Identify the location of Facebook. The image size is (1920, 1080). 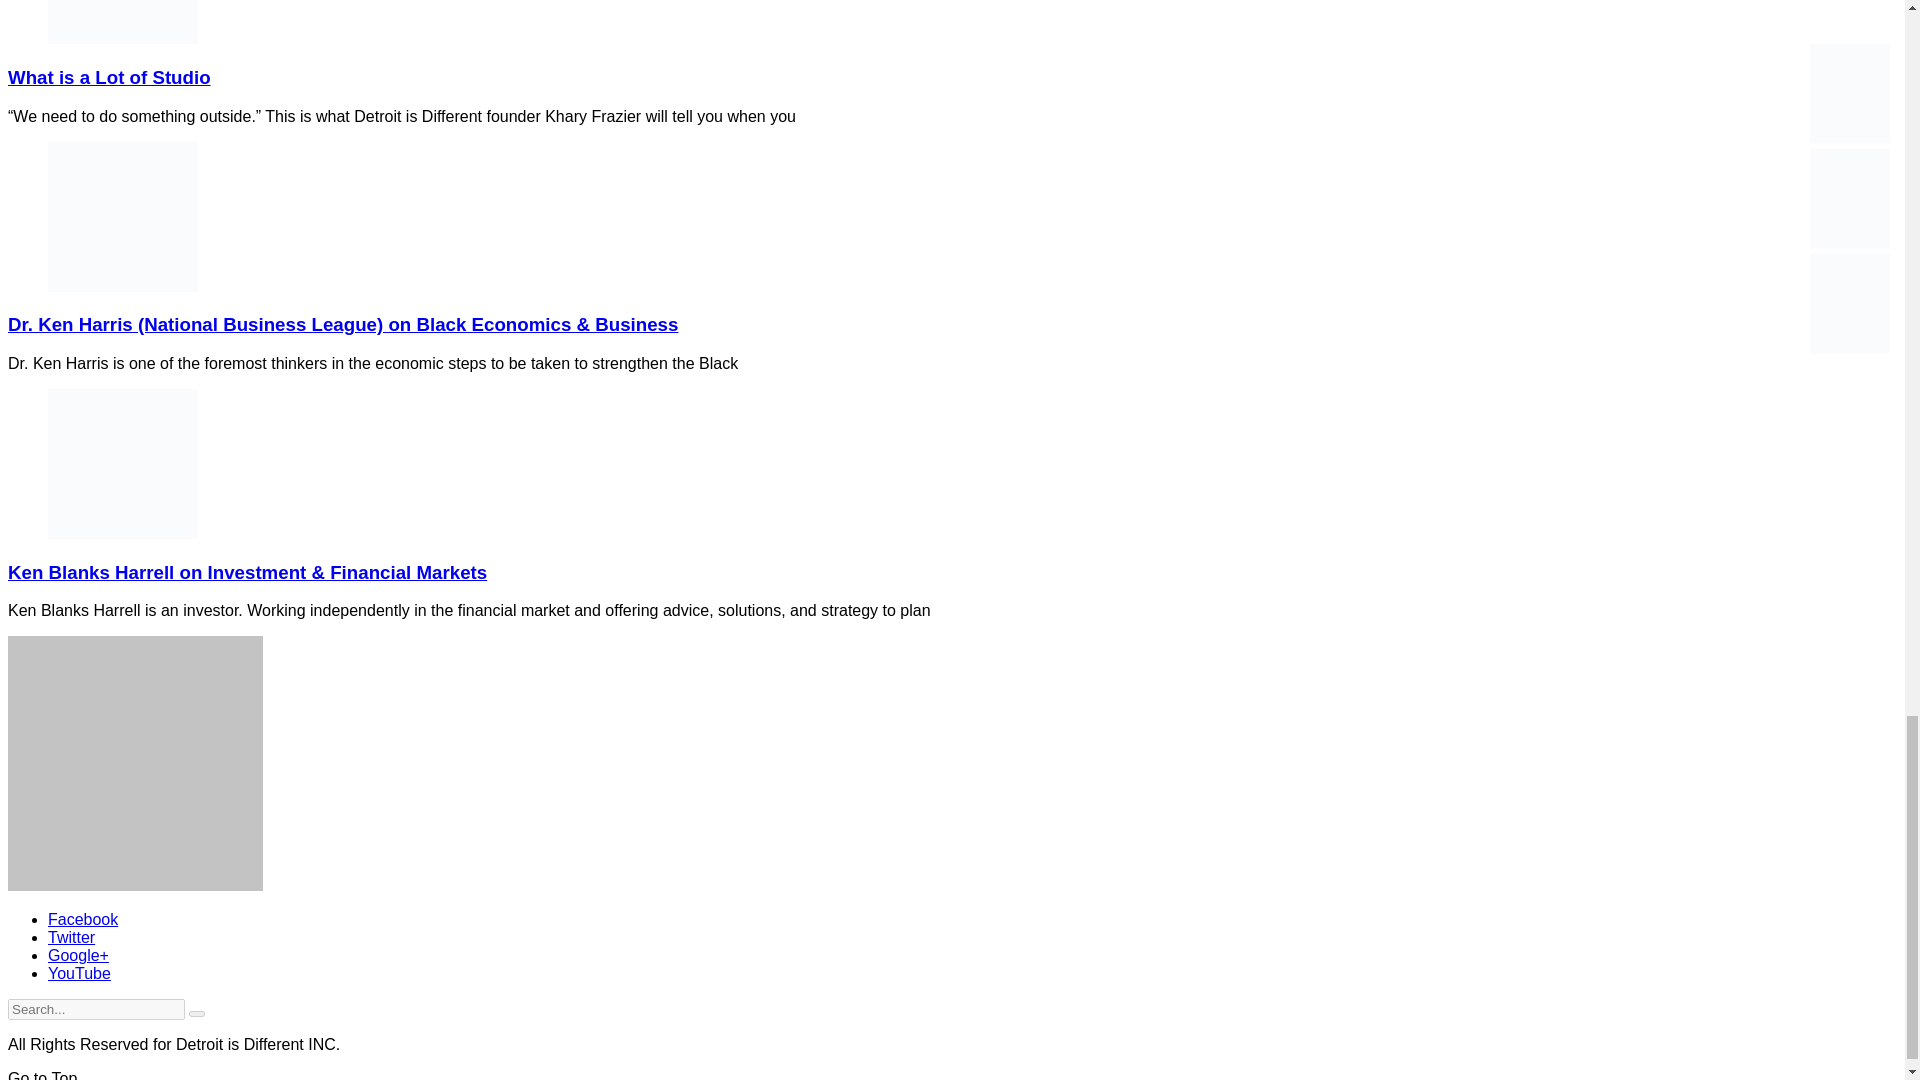
(82, 919).